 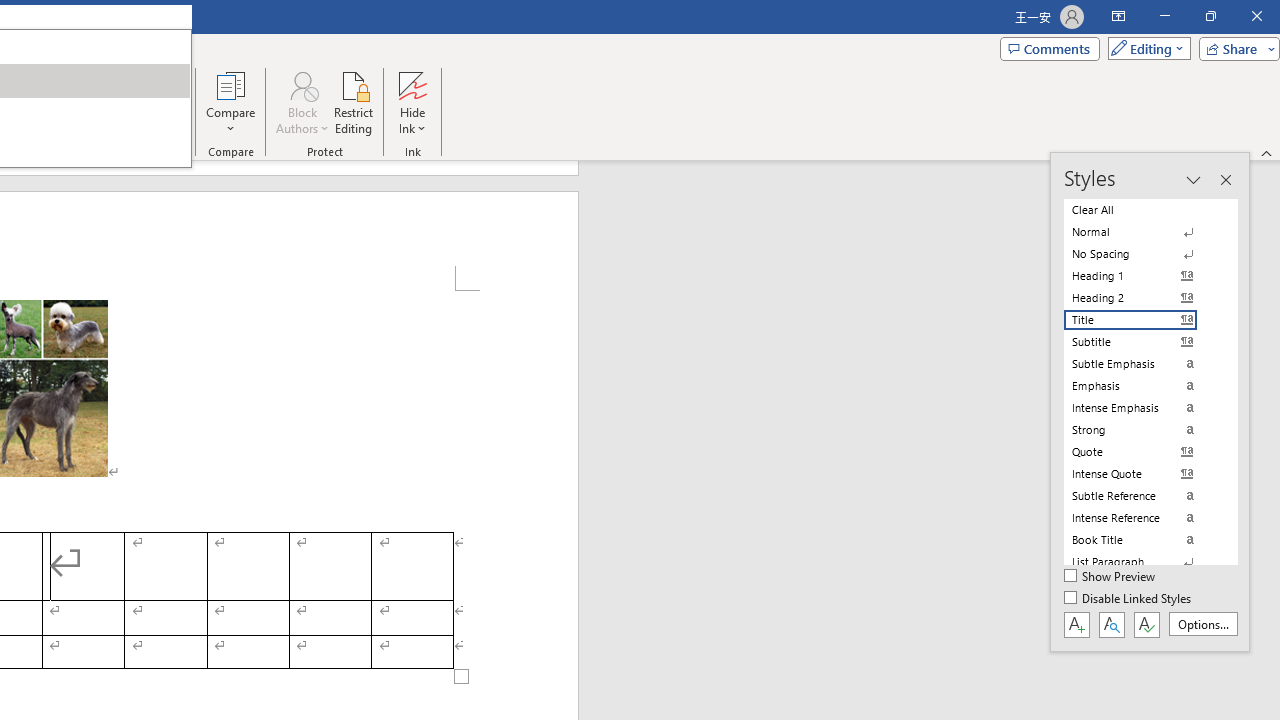 I want to click on Class: MsoCommandBar, so click(x=1150, y=402).